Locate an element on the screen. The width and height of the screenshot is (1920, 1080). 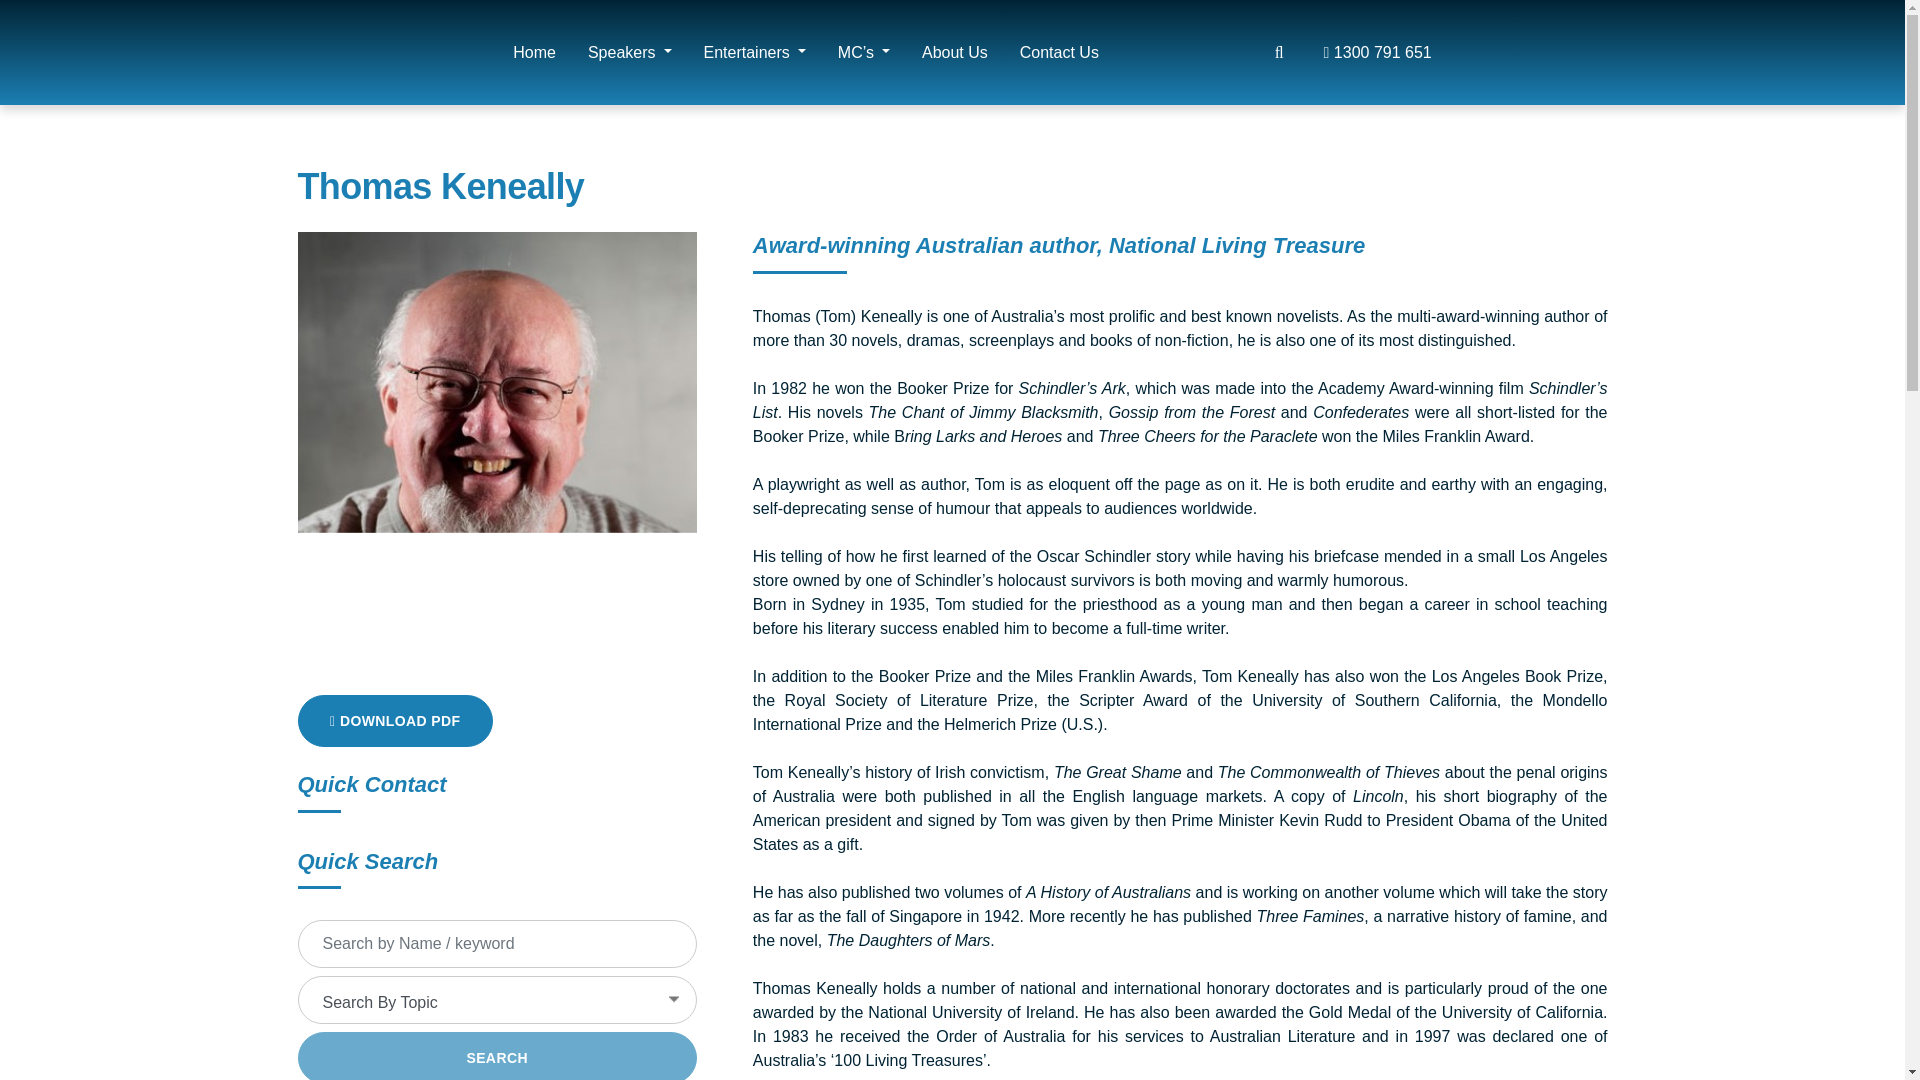
1300 791 651 is located at coordinates (1383, 52).